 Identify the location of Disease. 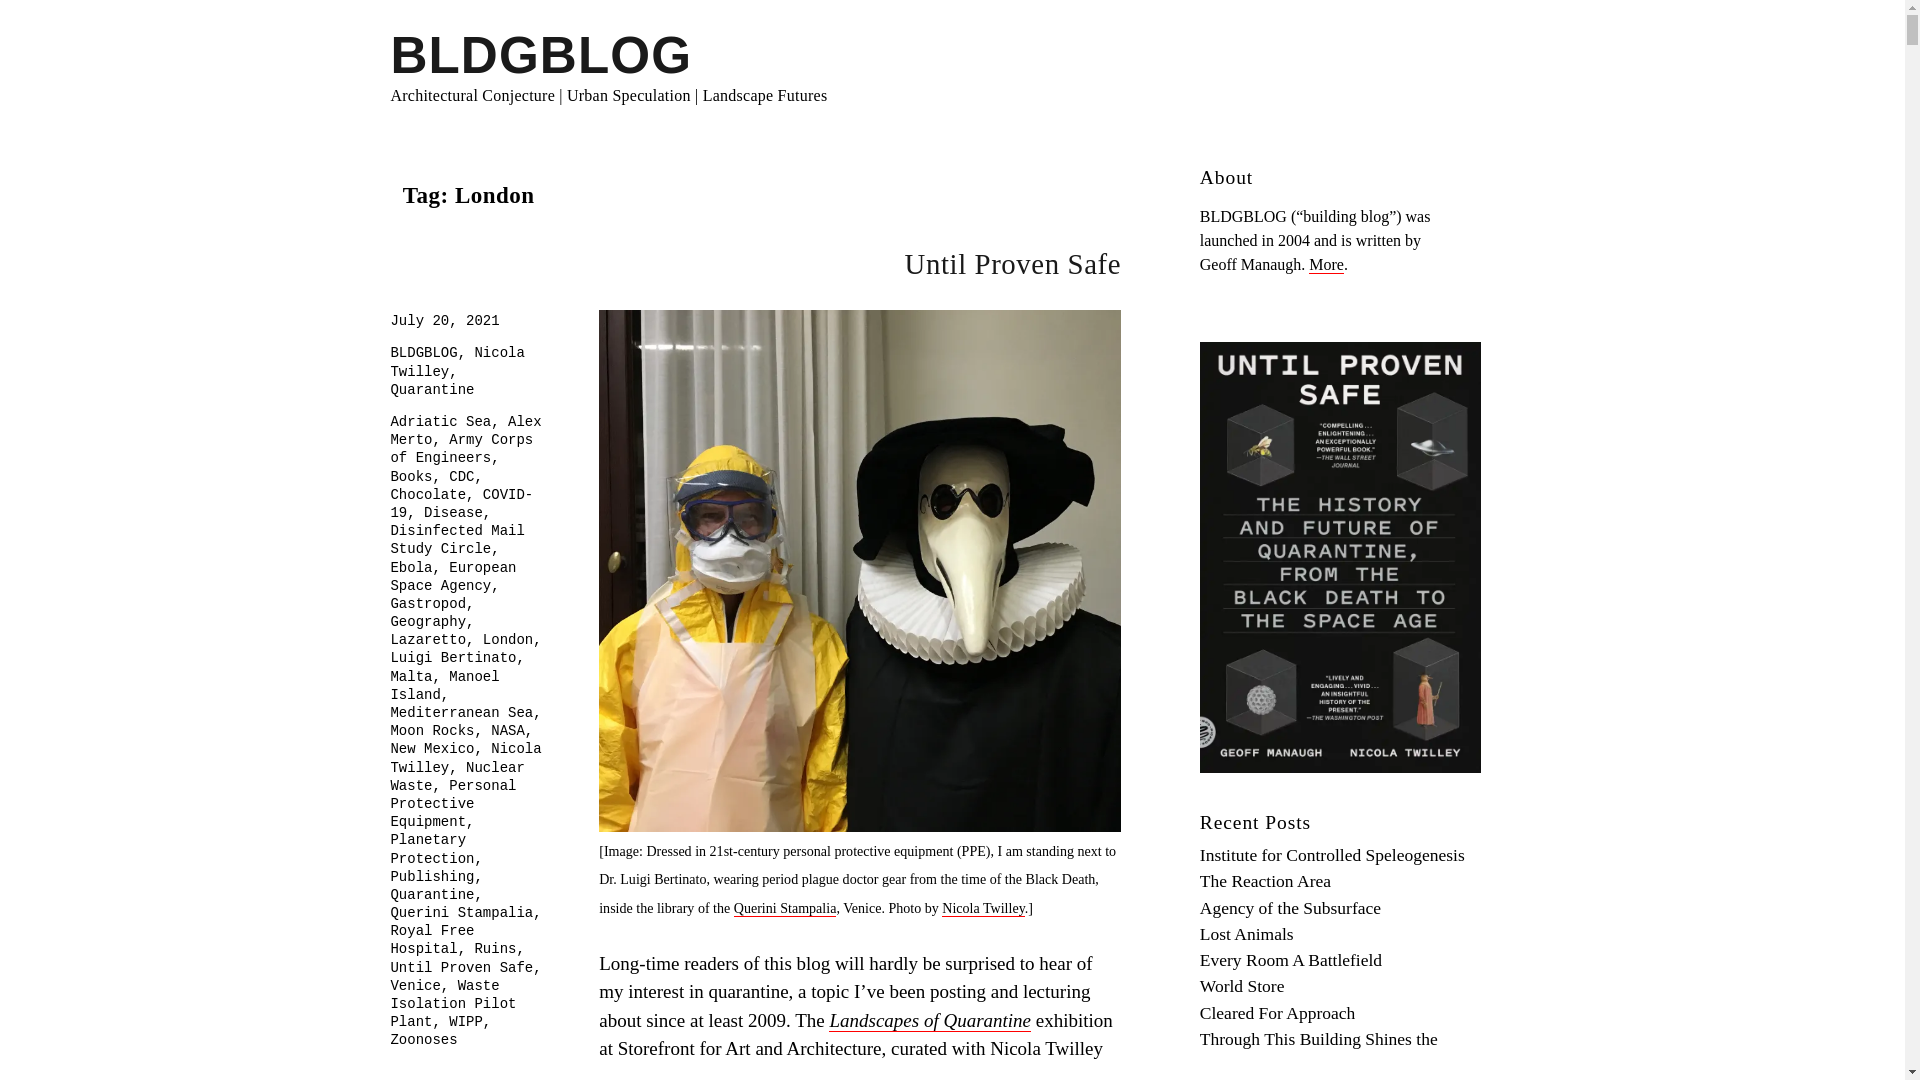
(454, 512).